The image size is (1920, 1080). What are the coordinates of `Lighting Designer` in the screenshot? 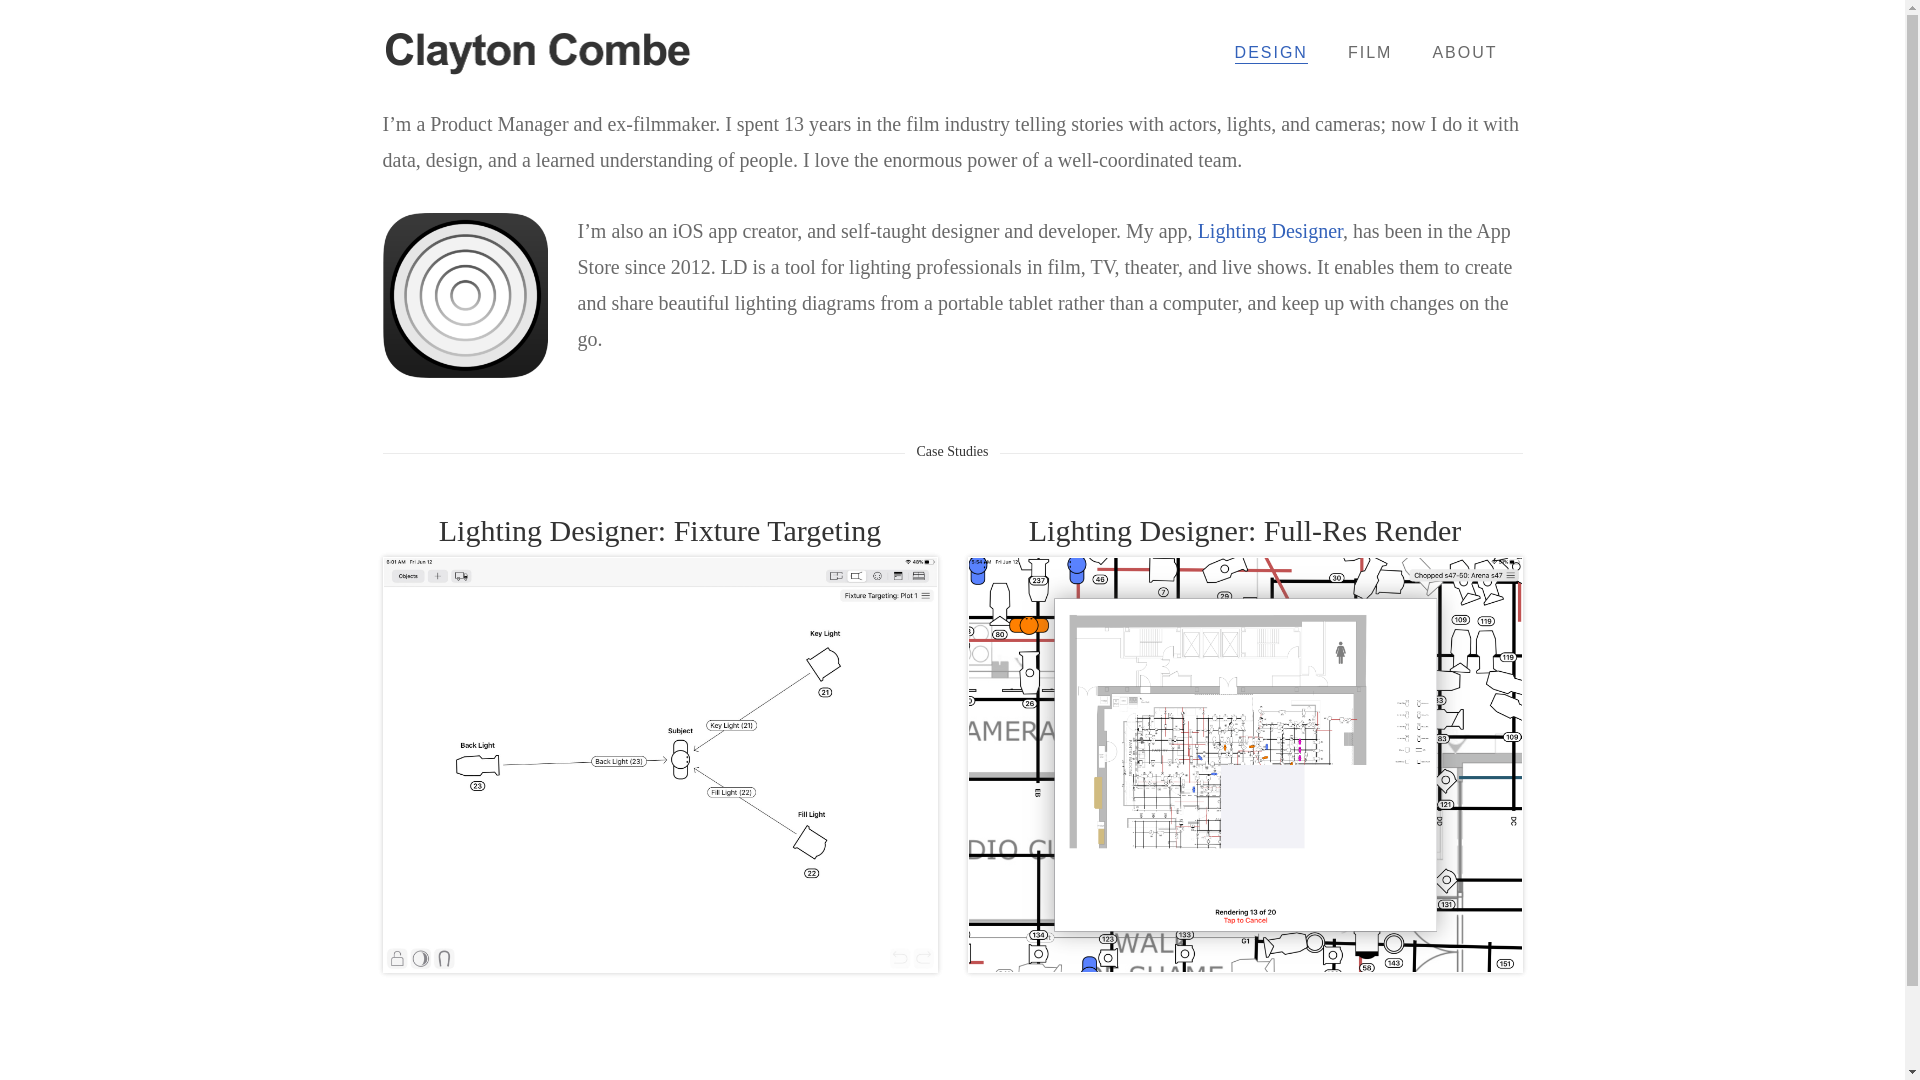 It's located at (1270, 230).